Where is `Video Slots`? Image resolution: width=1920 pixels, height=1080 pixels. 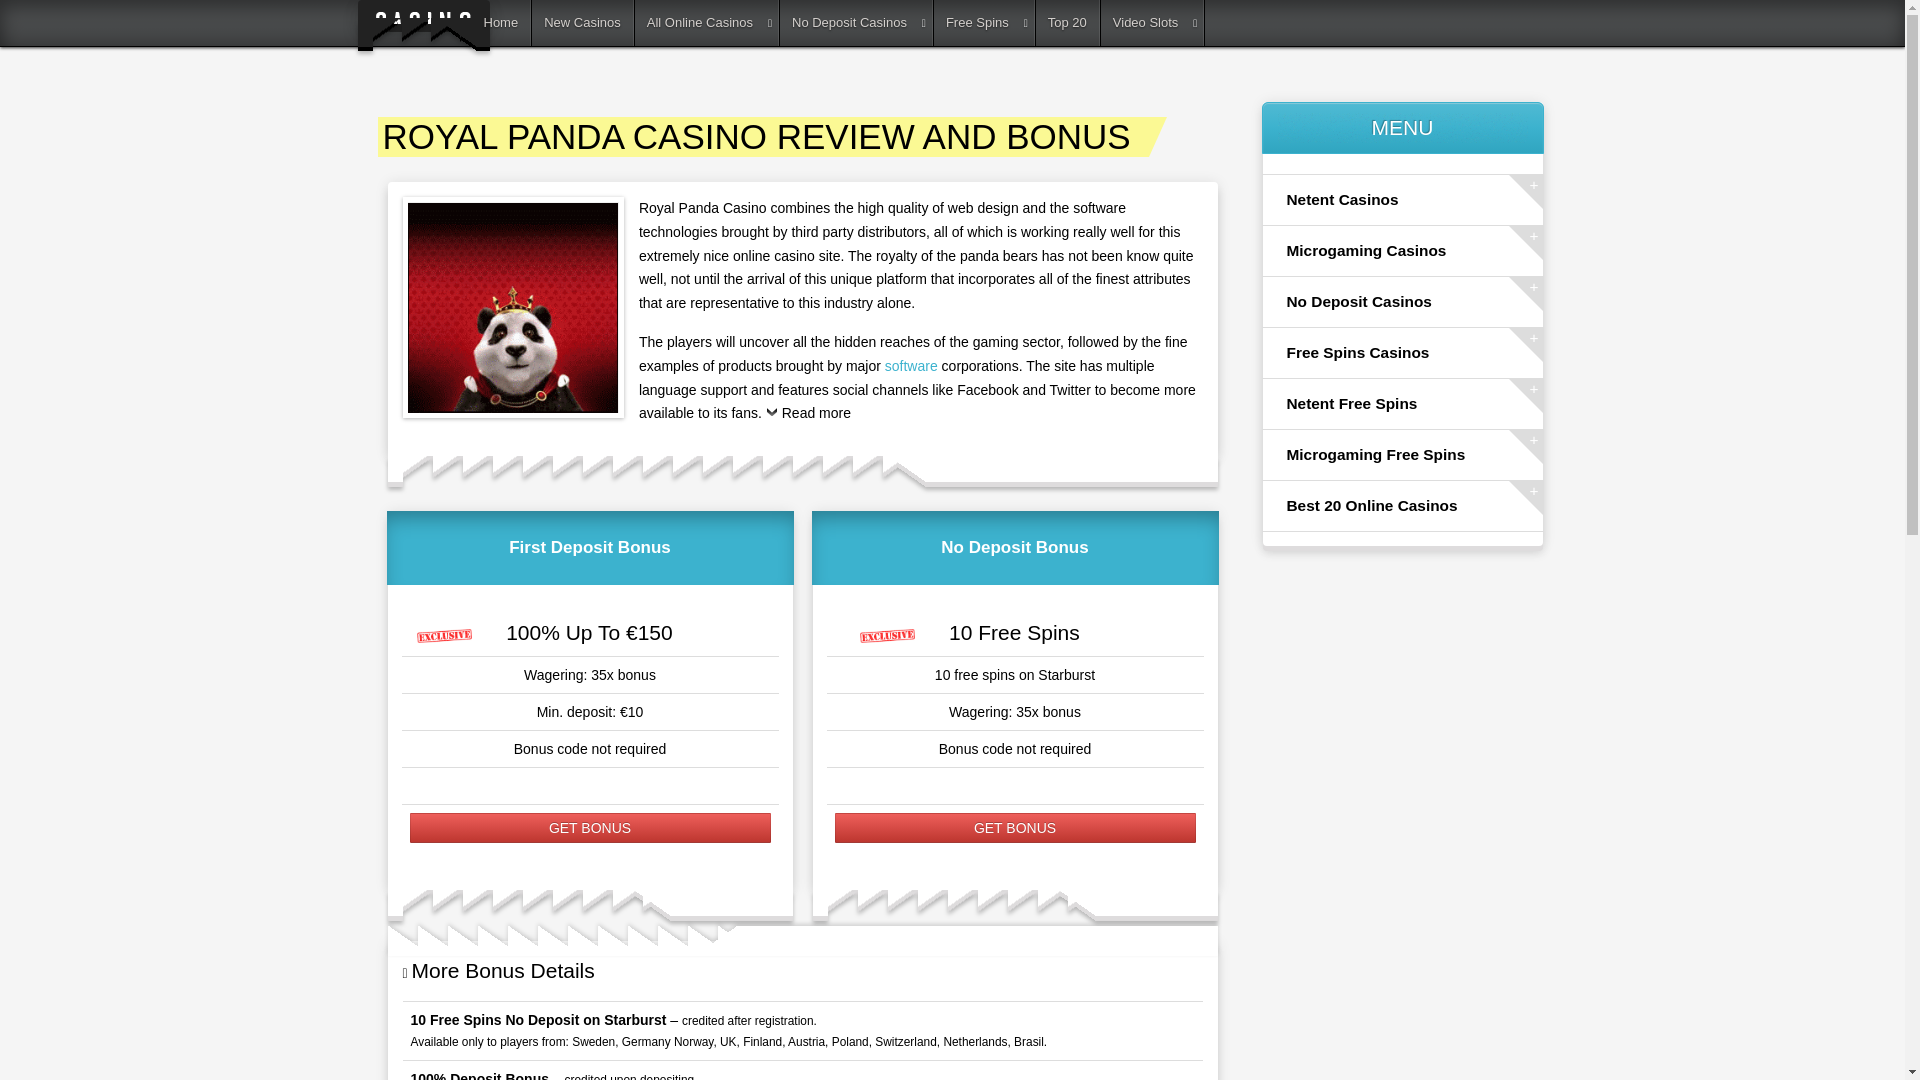 Video Slots is located at coordinates (1152, 23).